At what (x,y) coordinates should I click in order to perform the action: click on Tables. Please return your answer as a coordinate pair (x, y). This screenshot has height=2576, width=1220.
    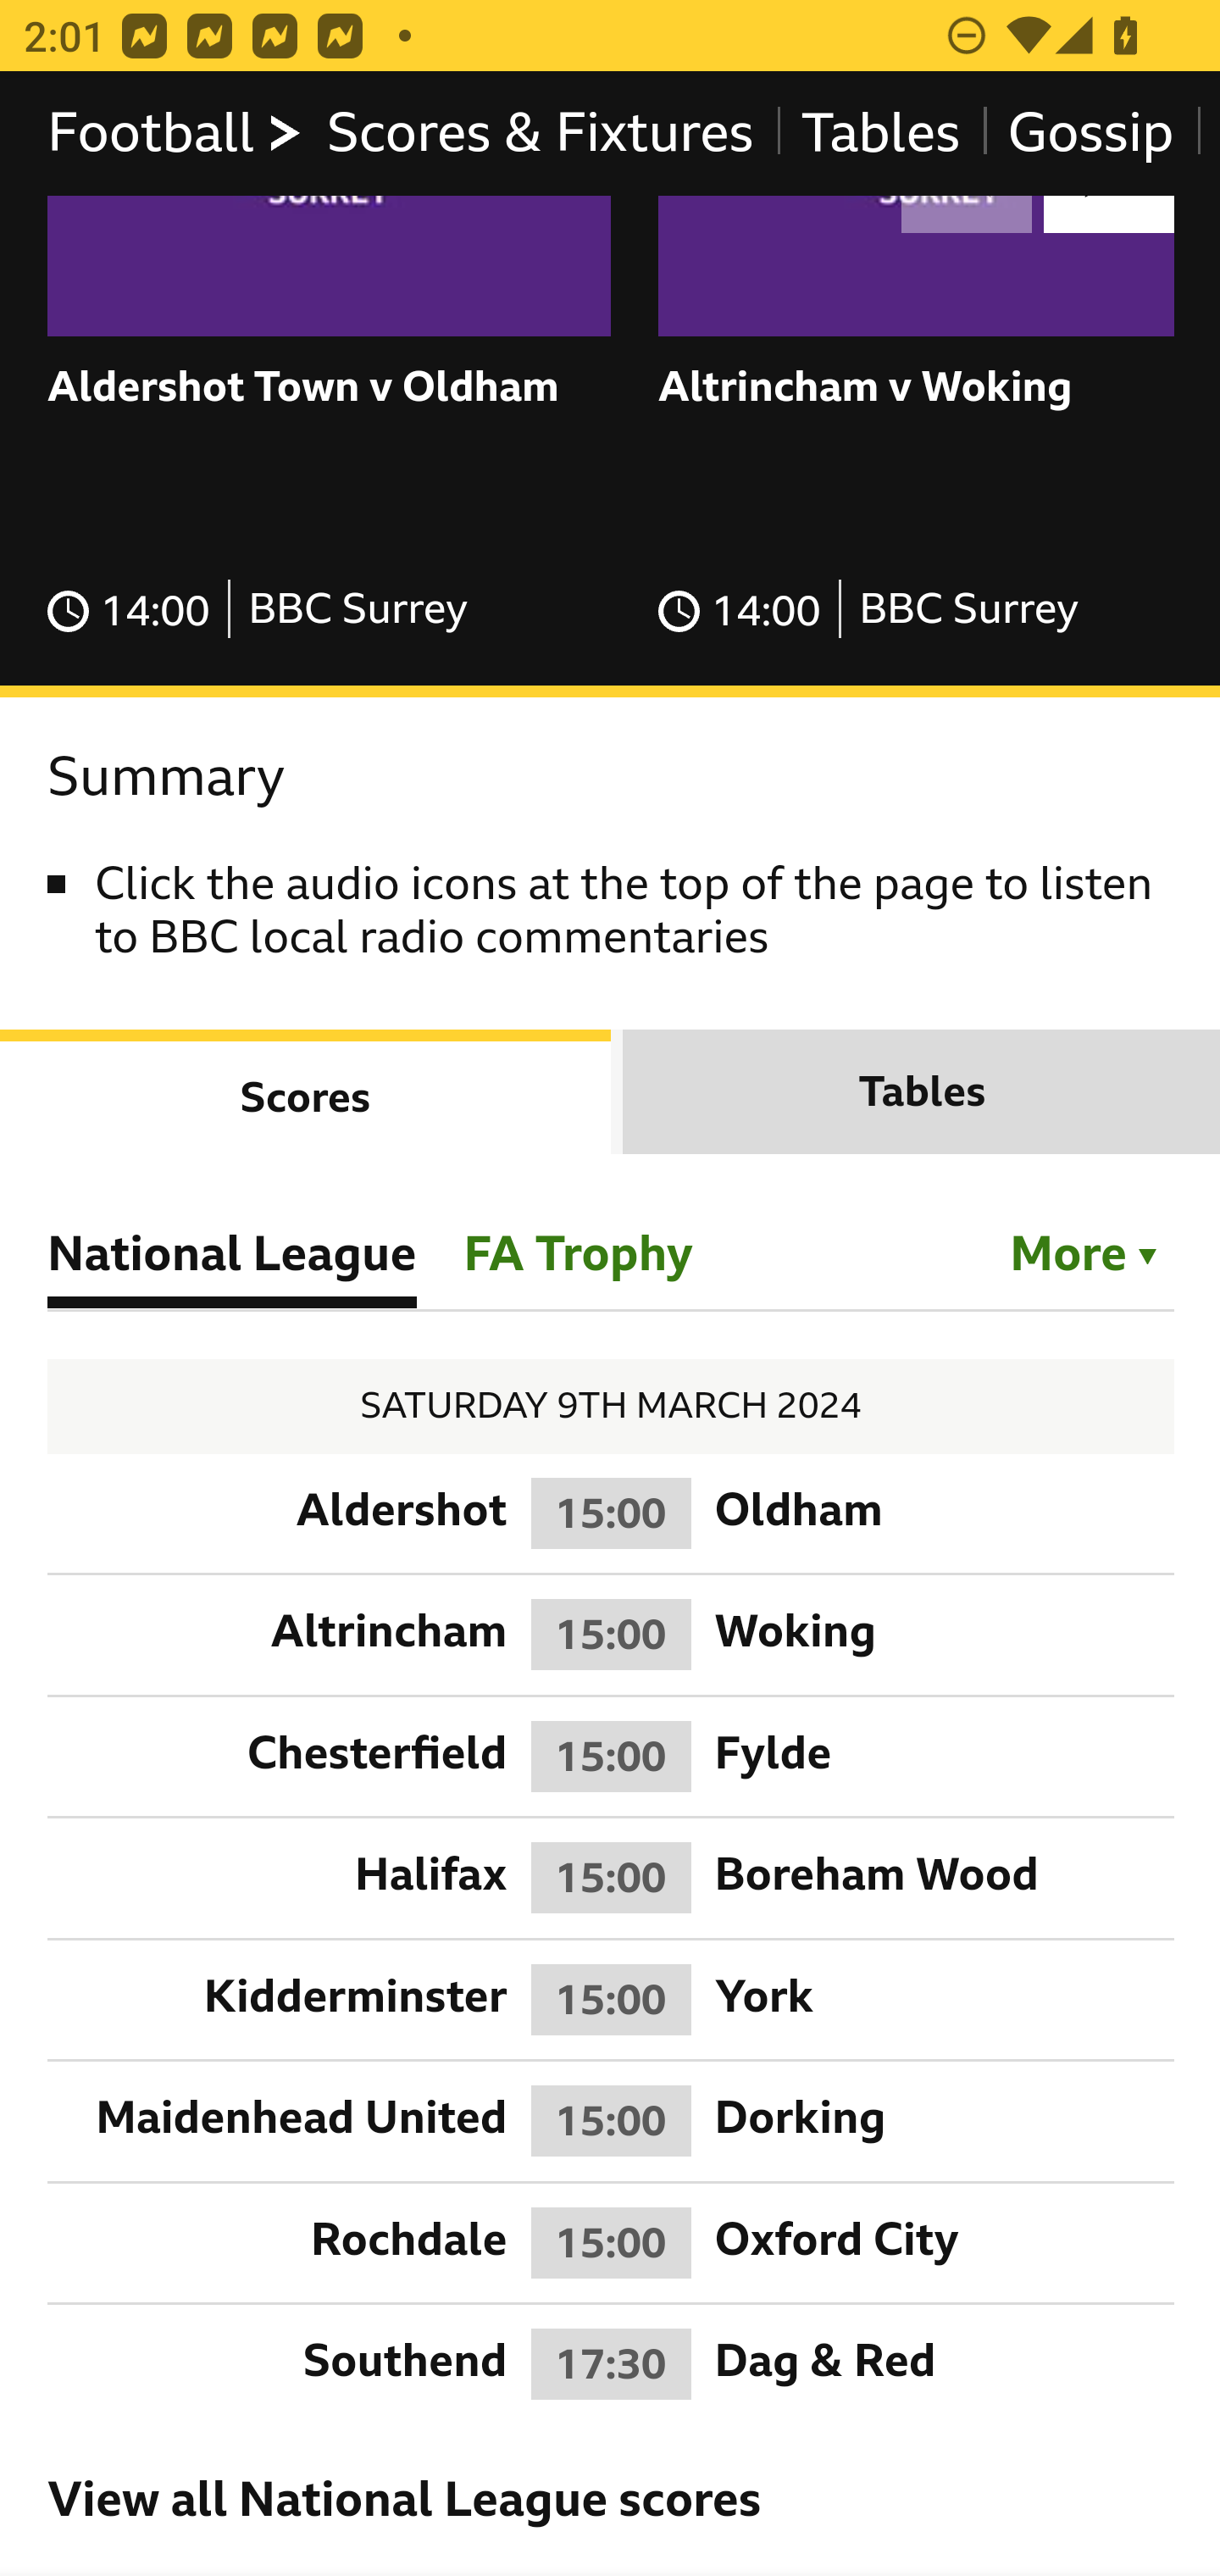
    Looking at the image, I should click on (921, 1091).